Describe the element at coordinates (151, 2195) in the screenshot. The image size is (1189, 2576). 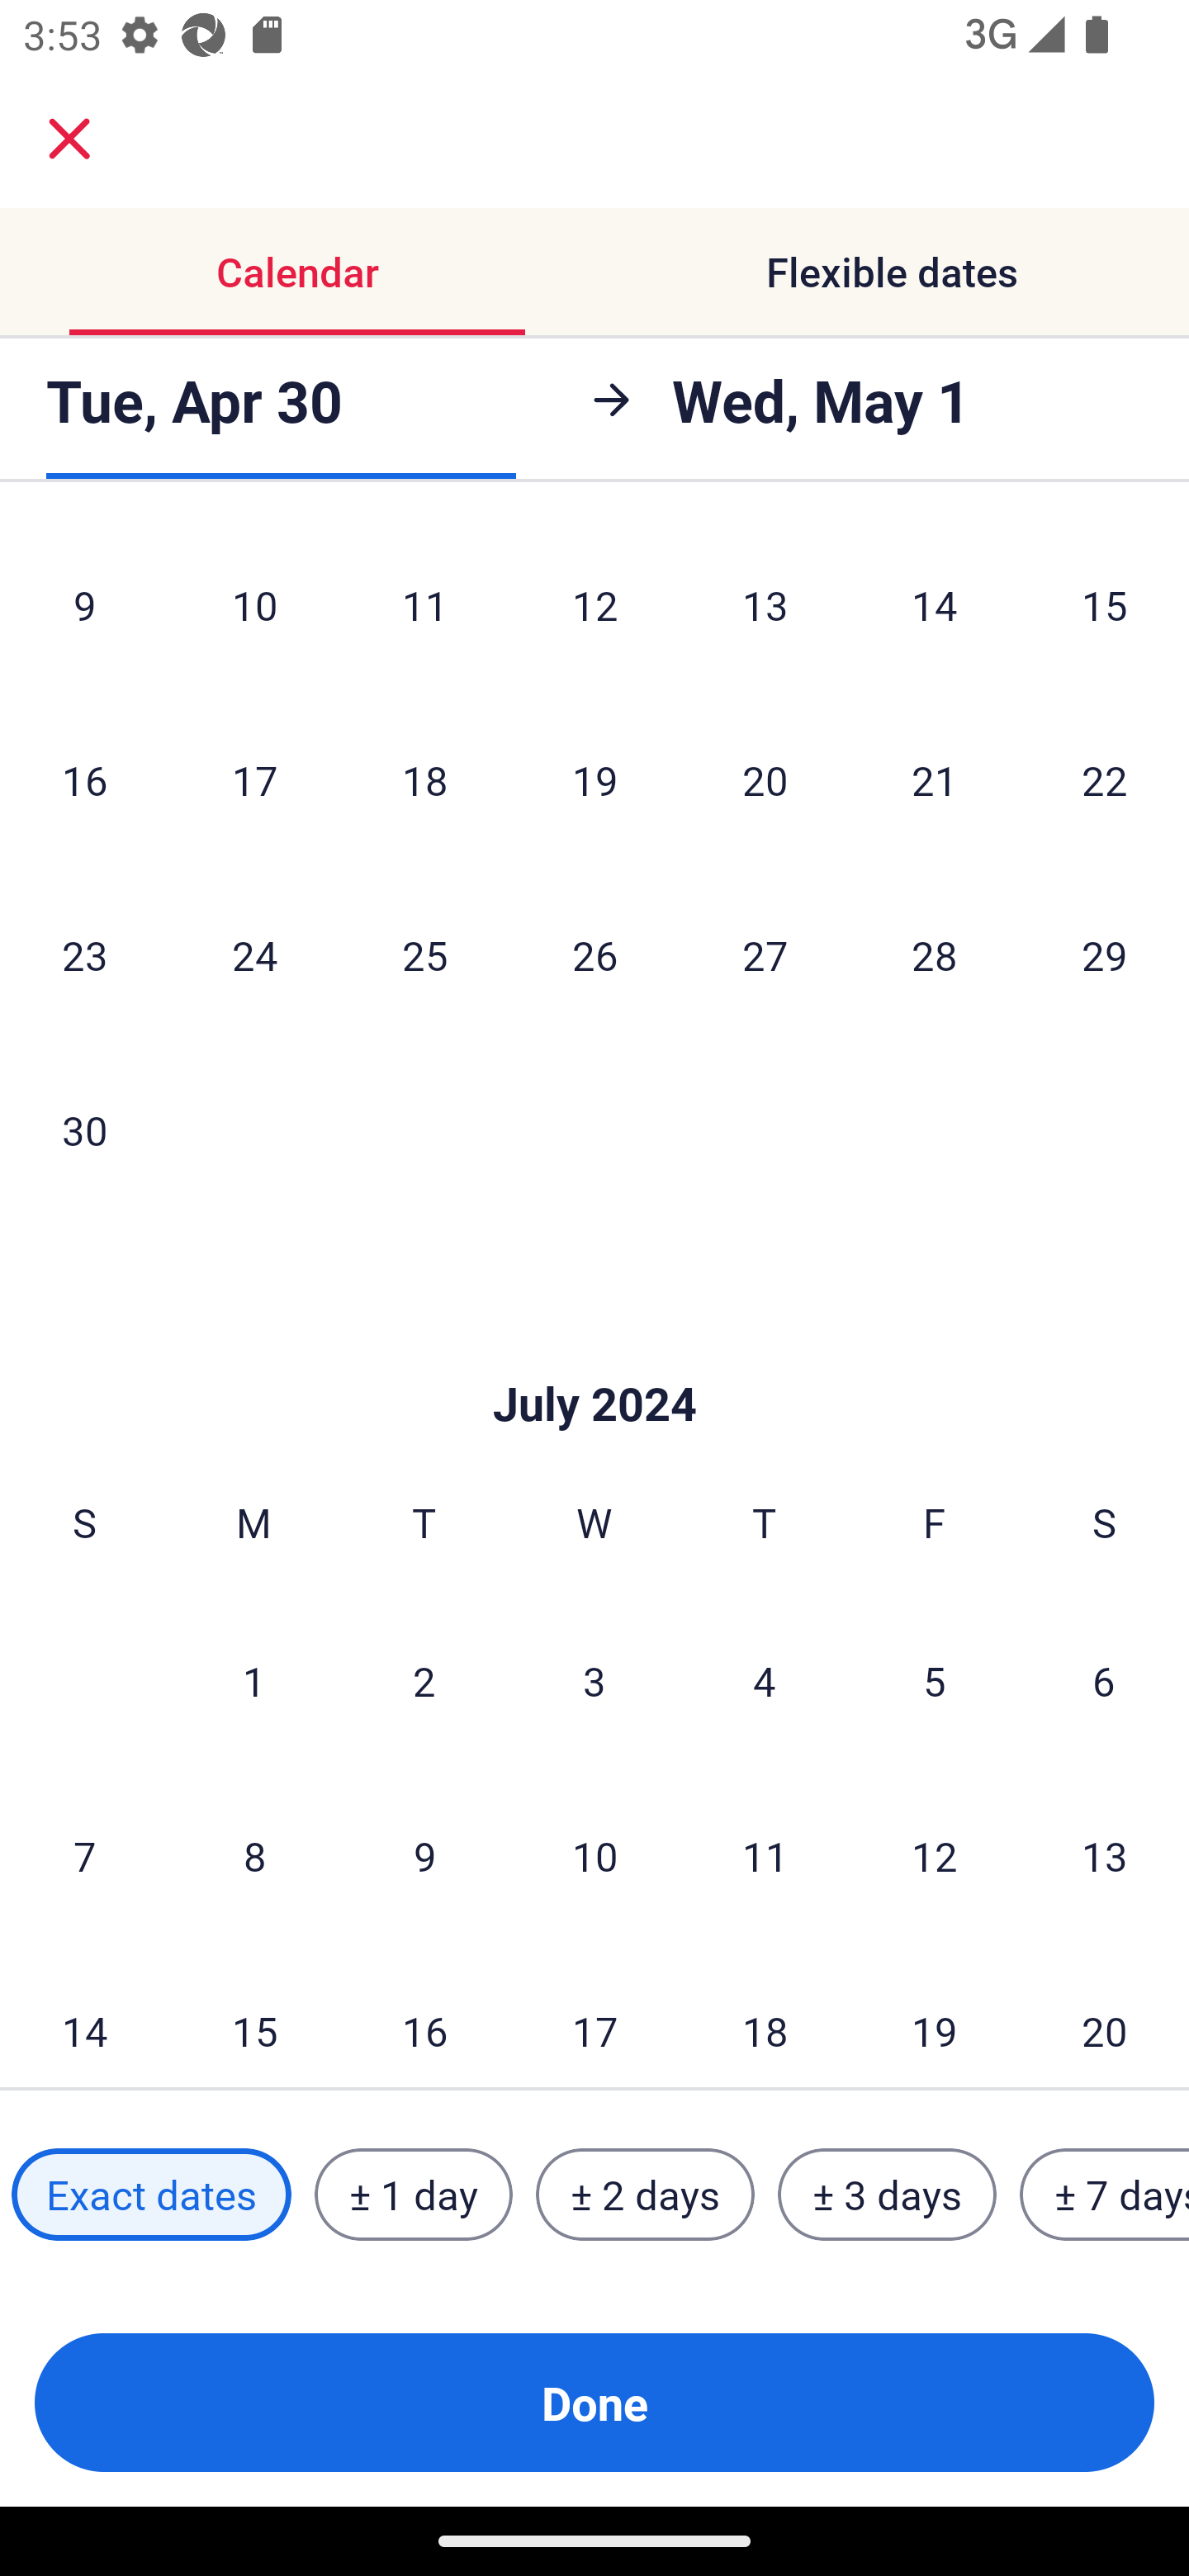
I see `Exact dates` at that location.